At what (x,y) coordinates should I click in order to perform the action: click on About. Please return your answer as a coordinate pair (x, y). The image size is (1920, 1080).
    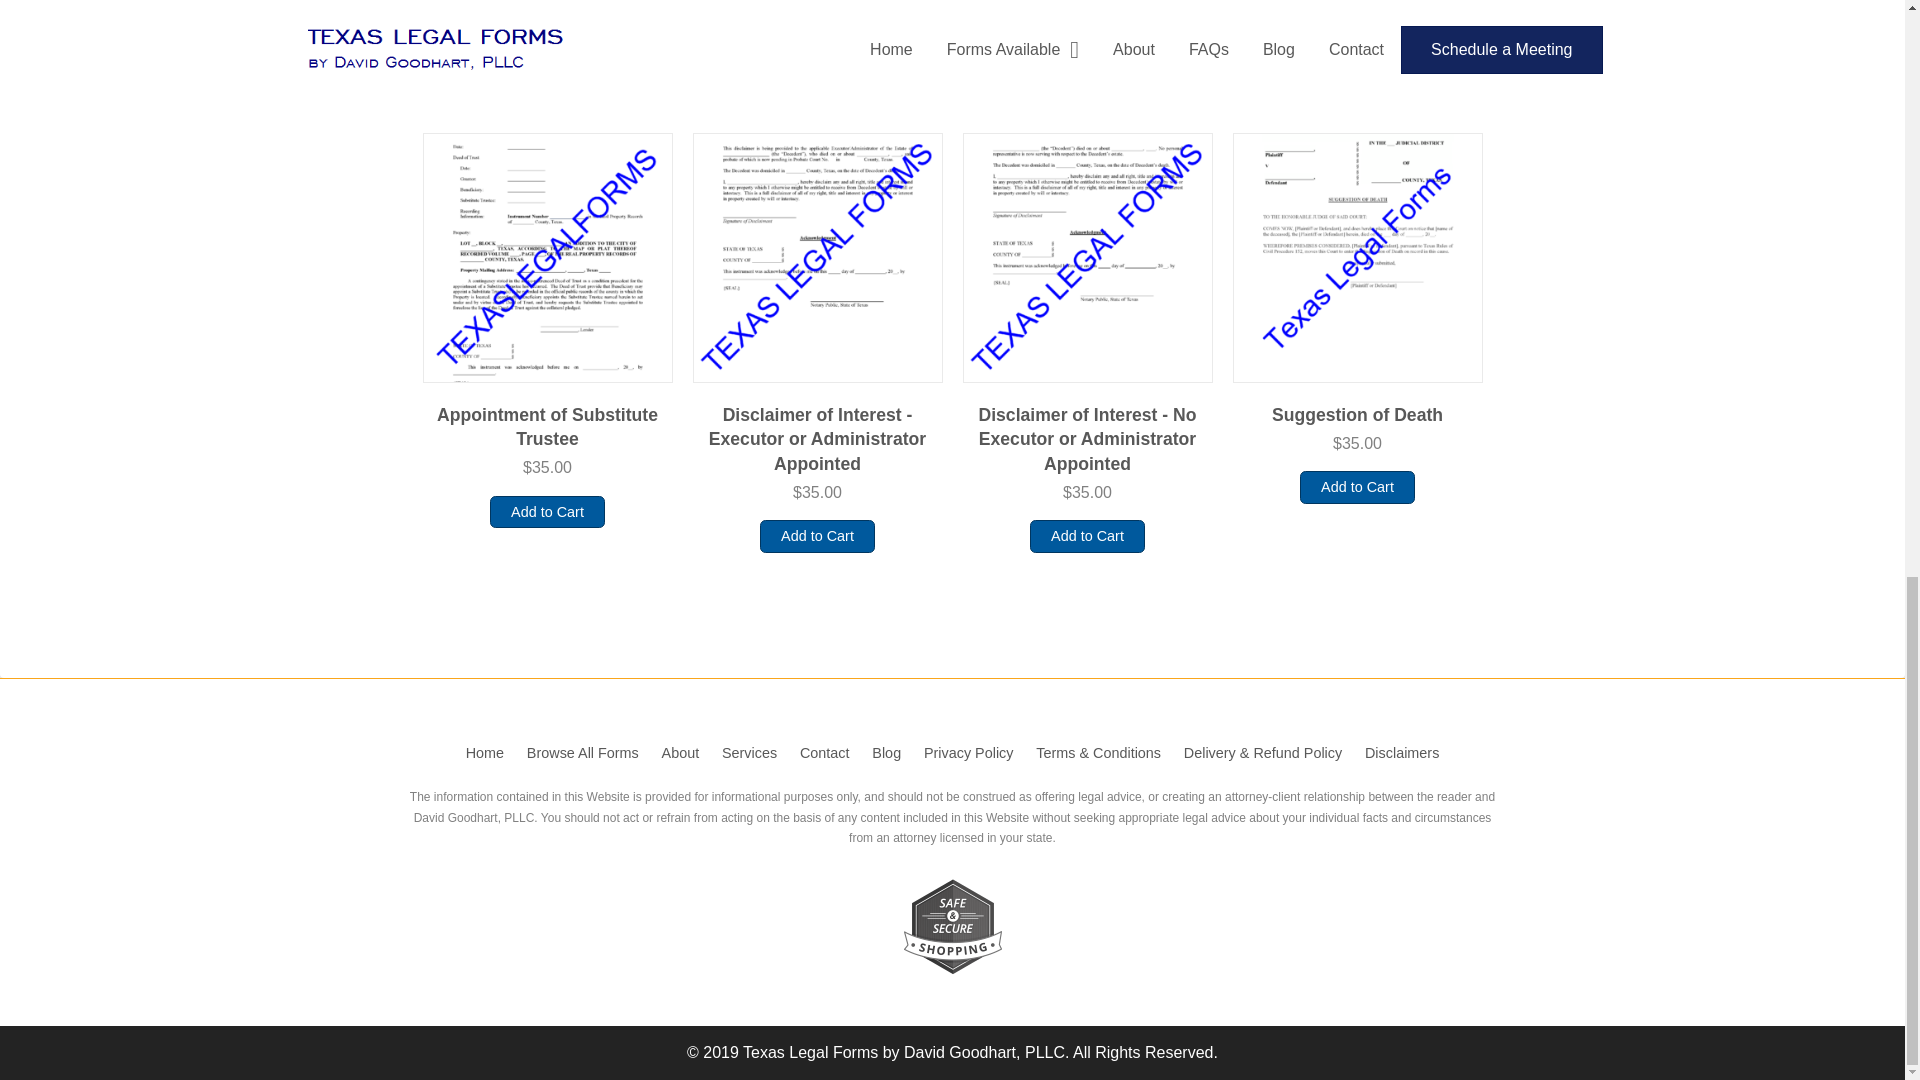
    Looking at the image, I should click on (680, 752).